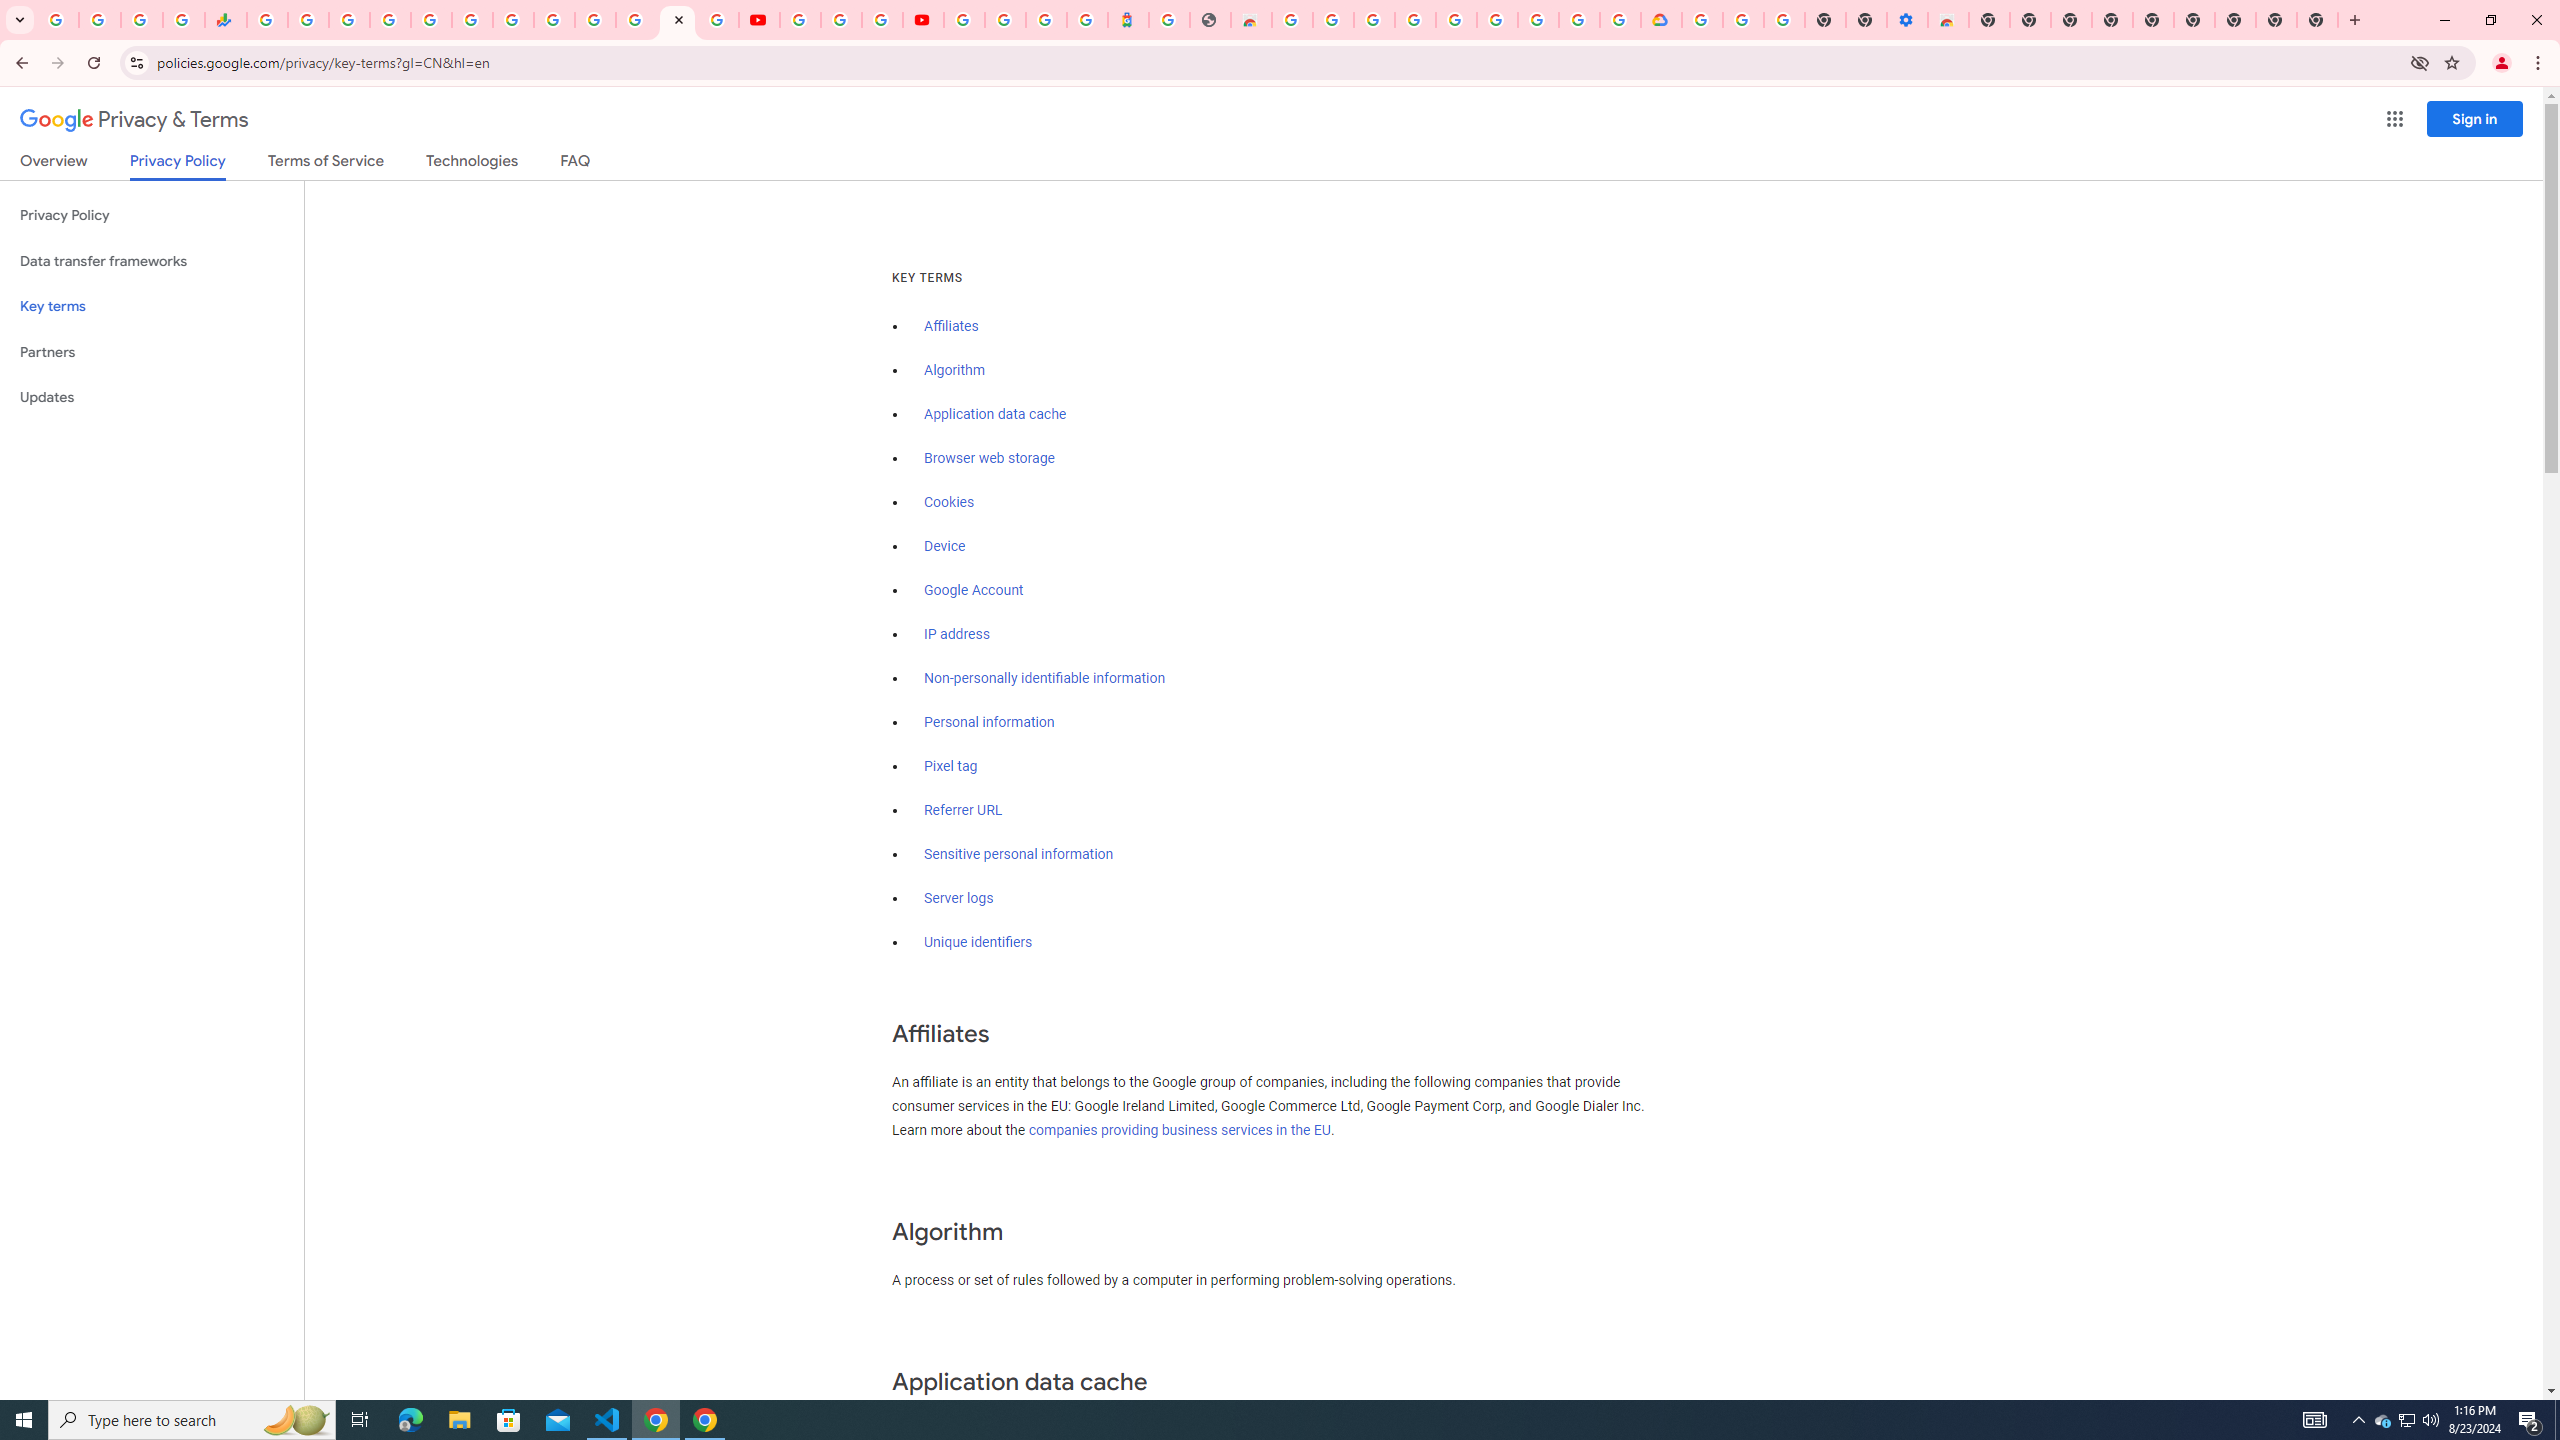  I want to click on Google Account Help, so click(840, 20).